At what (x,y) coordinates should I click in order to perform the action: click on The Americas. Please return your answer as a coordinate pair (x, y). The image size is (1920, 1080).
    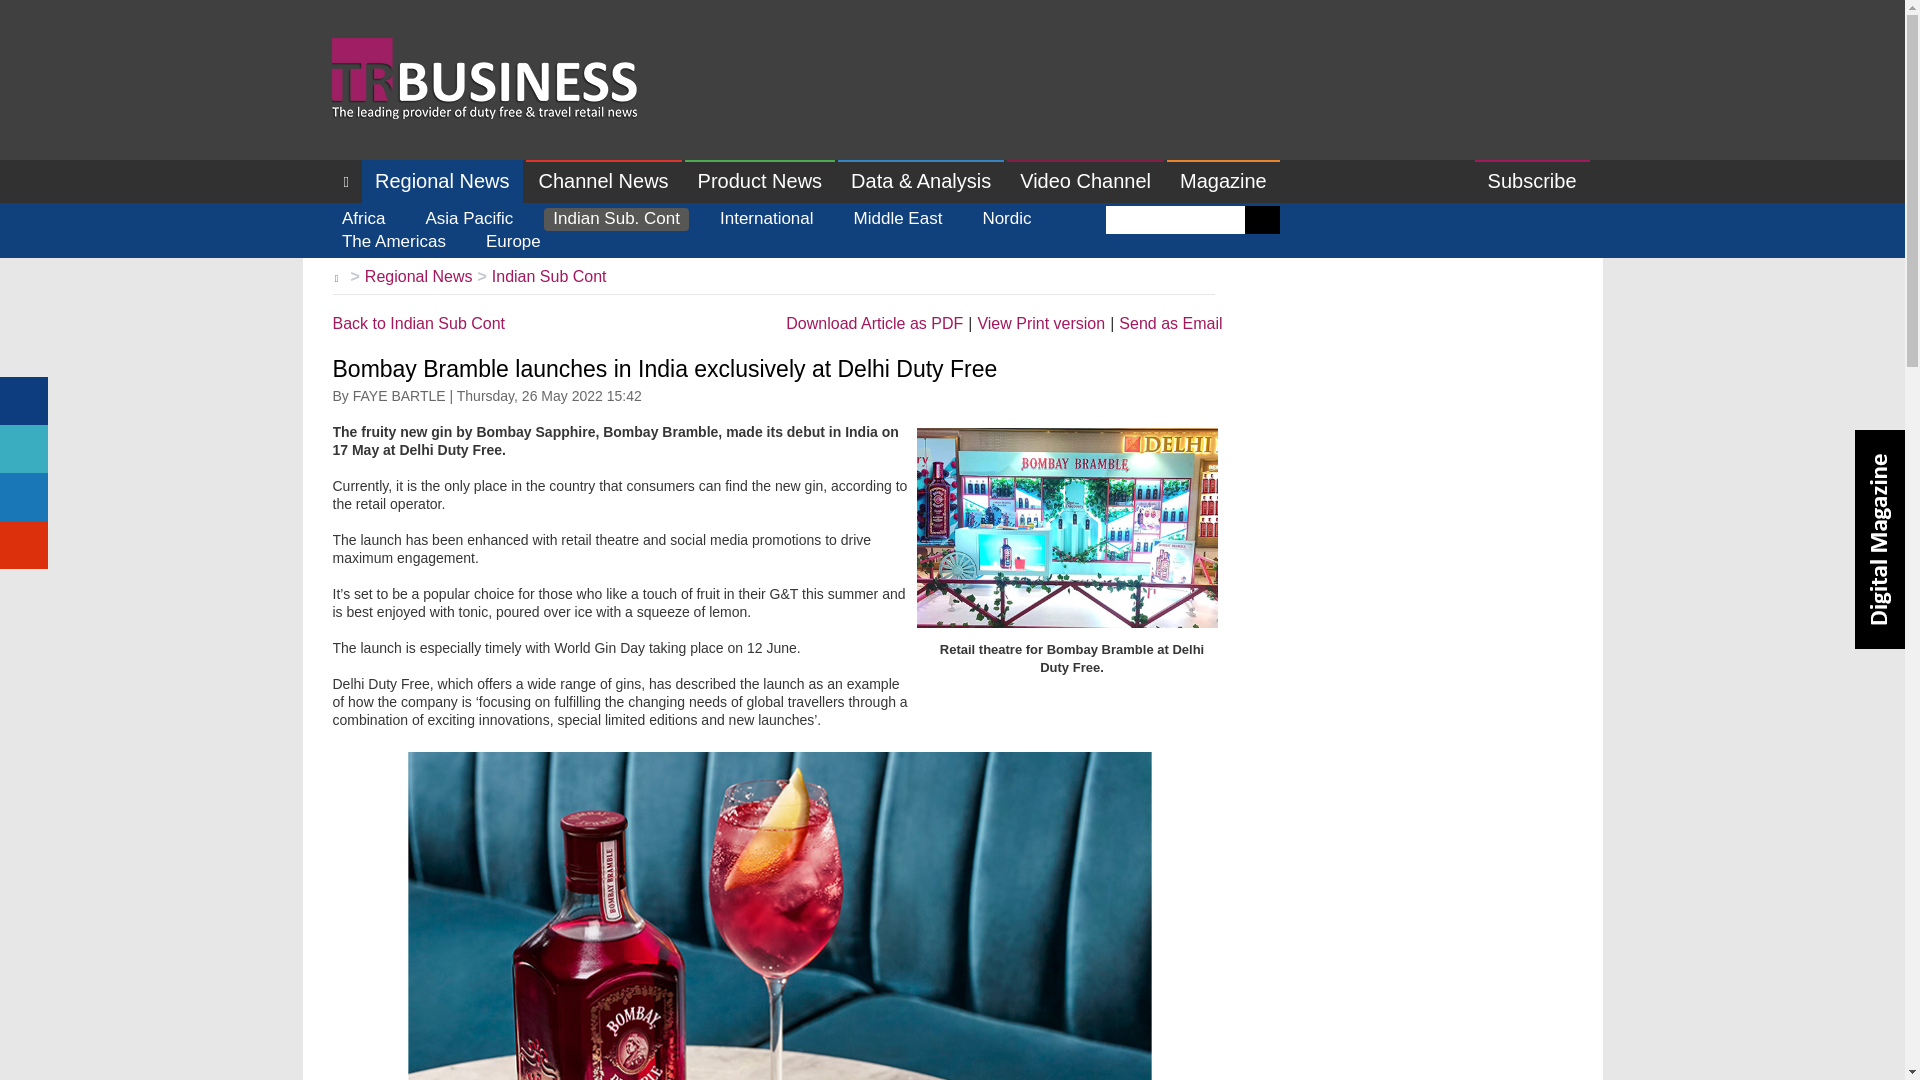
    Looking at the image, I should click on (394, 242).